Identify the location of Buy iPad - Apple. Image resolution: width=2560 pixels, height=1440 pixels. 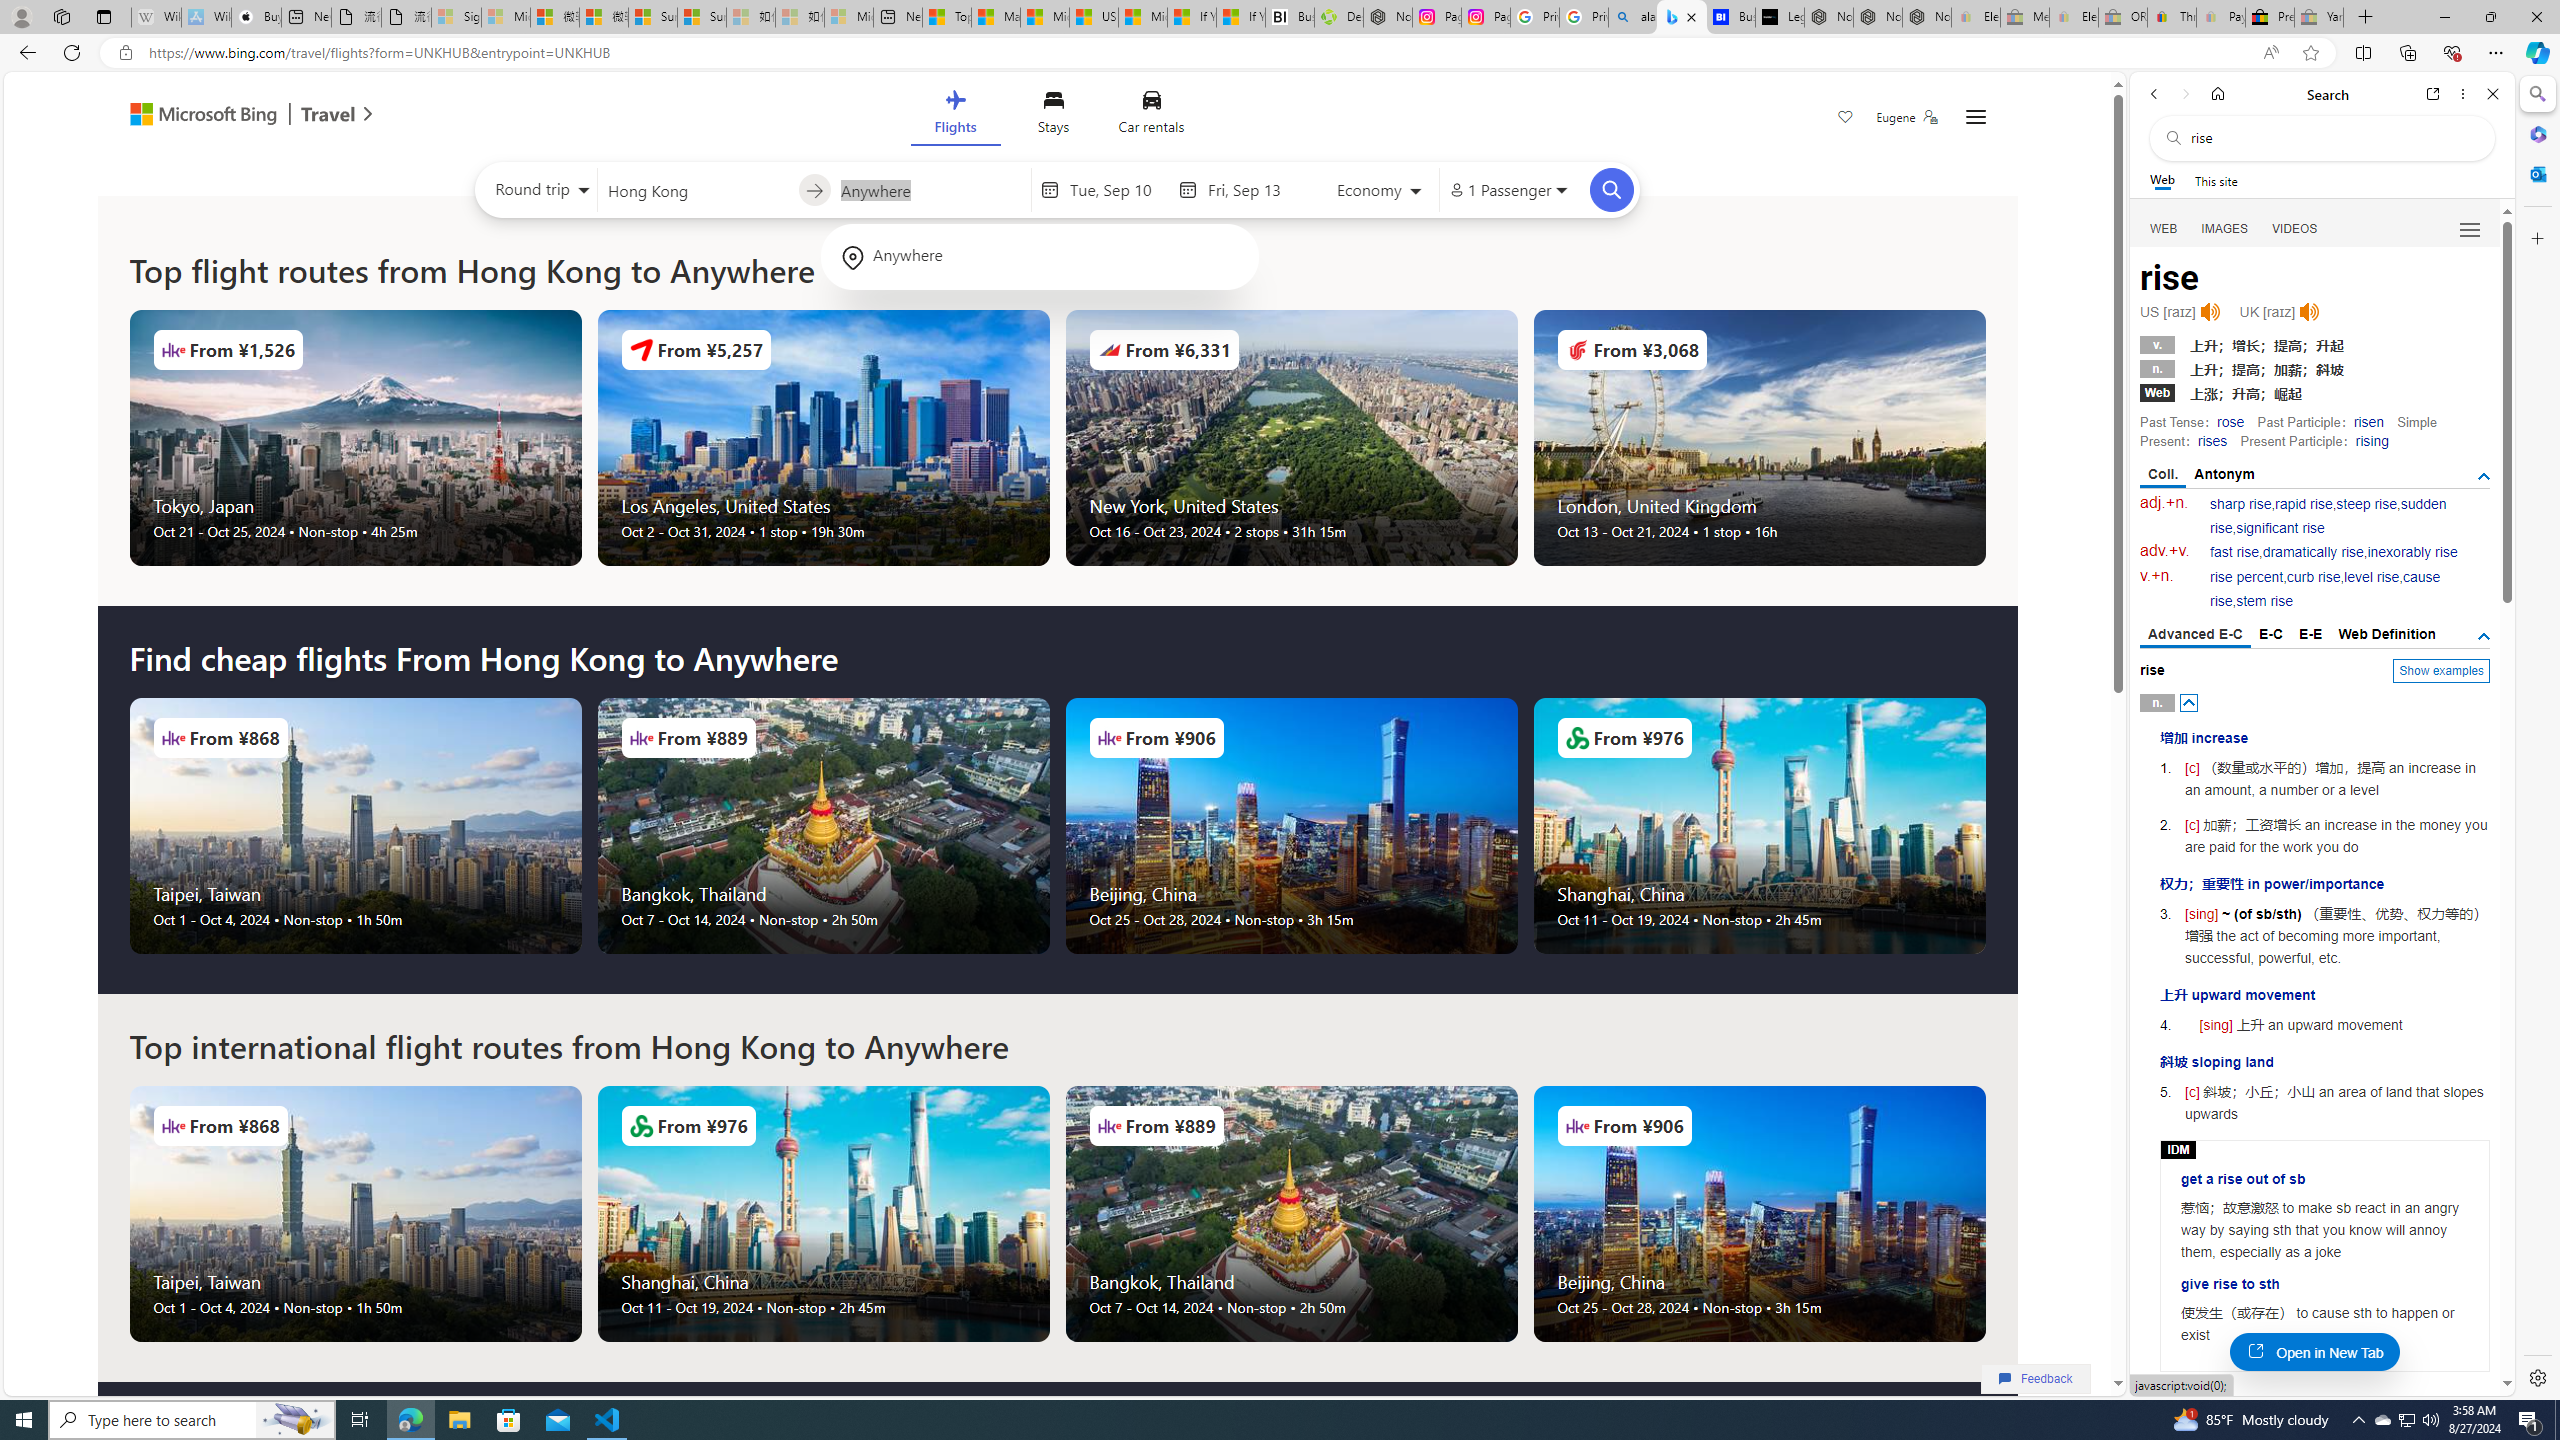
(256, 17).